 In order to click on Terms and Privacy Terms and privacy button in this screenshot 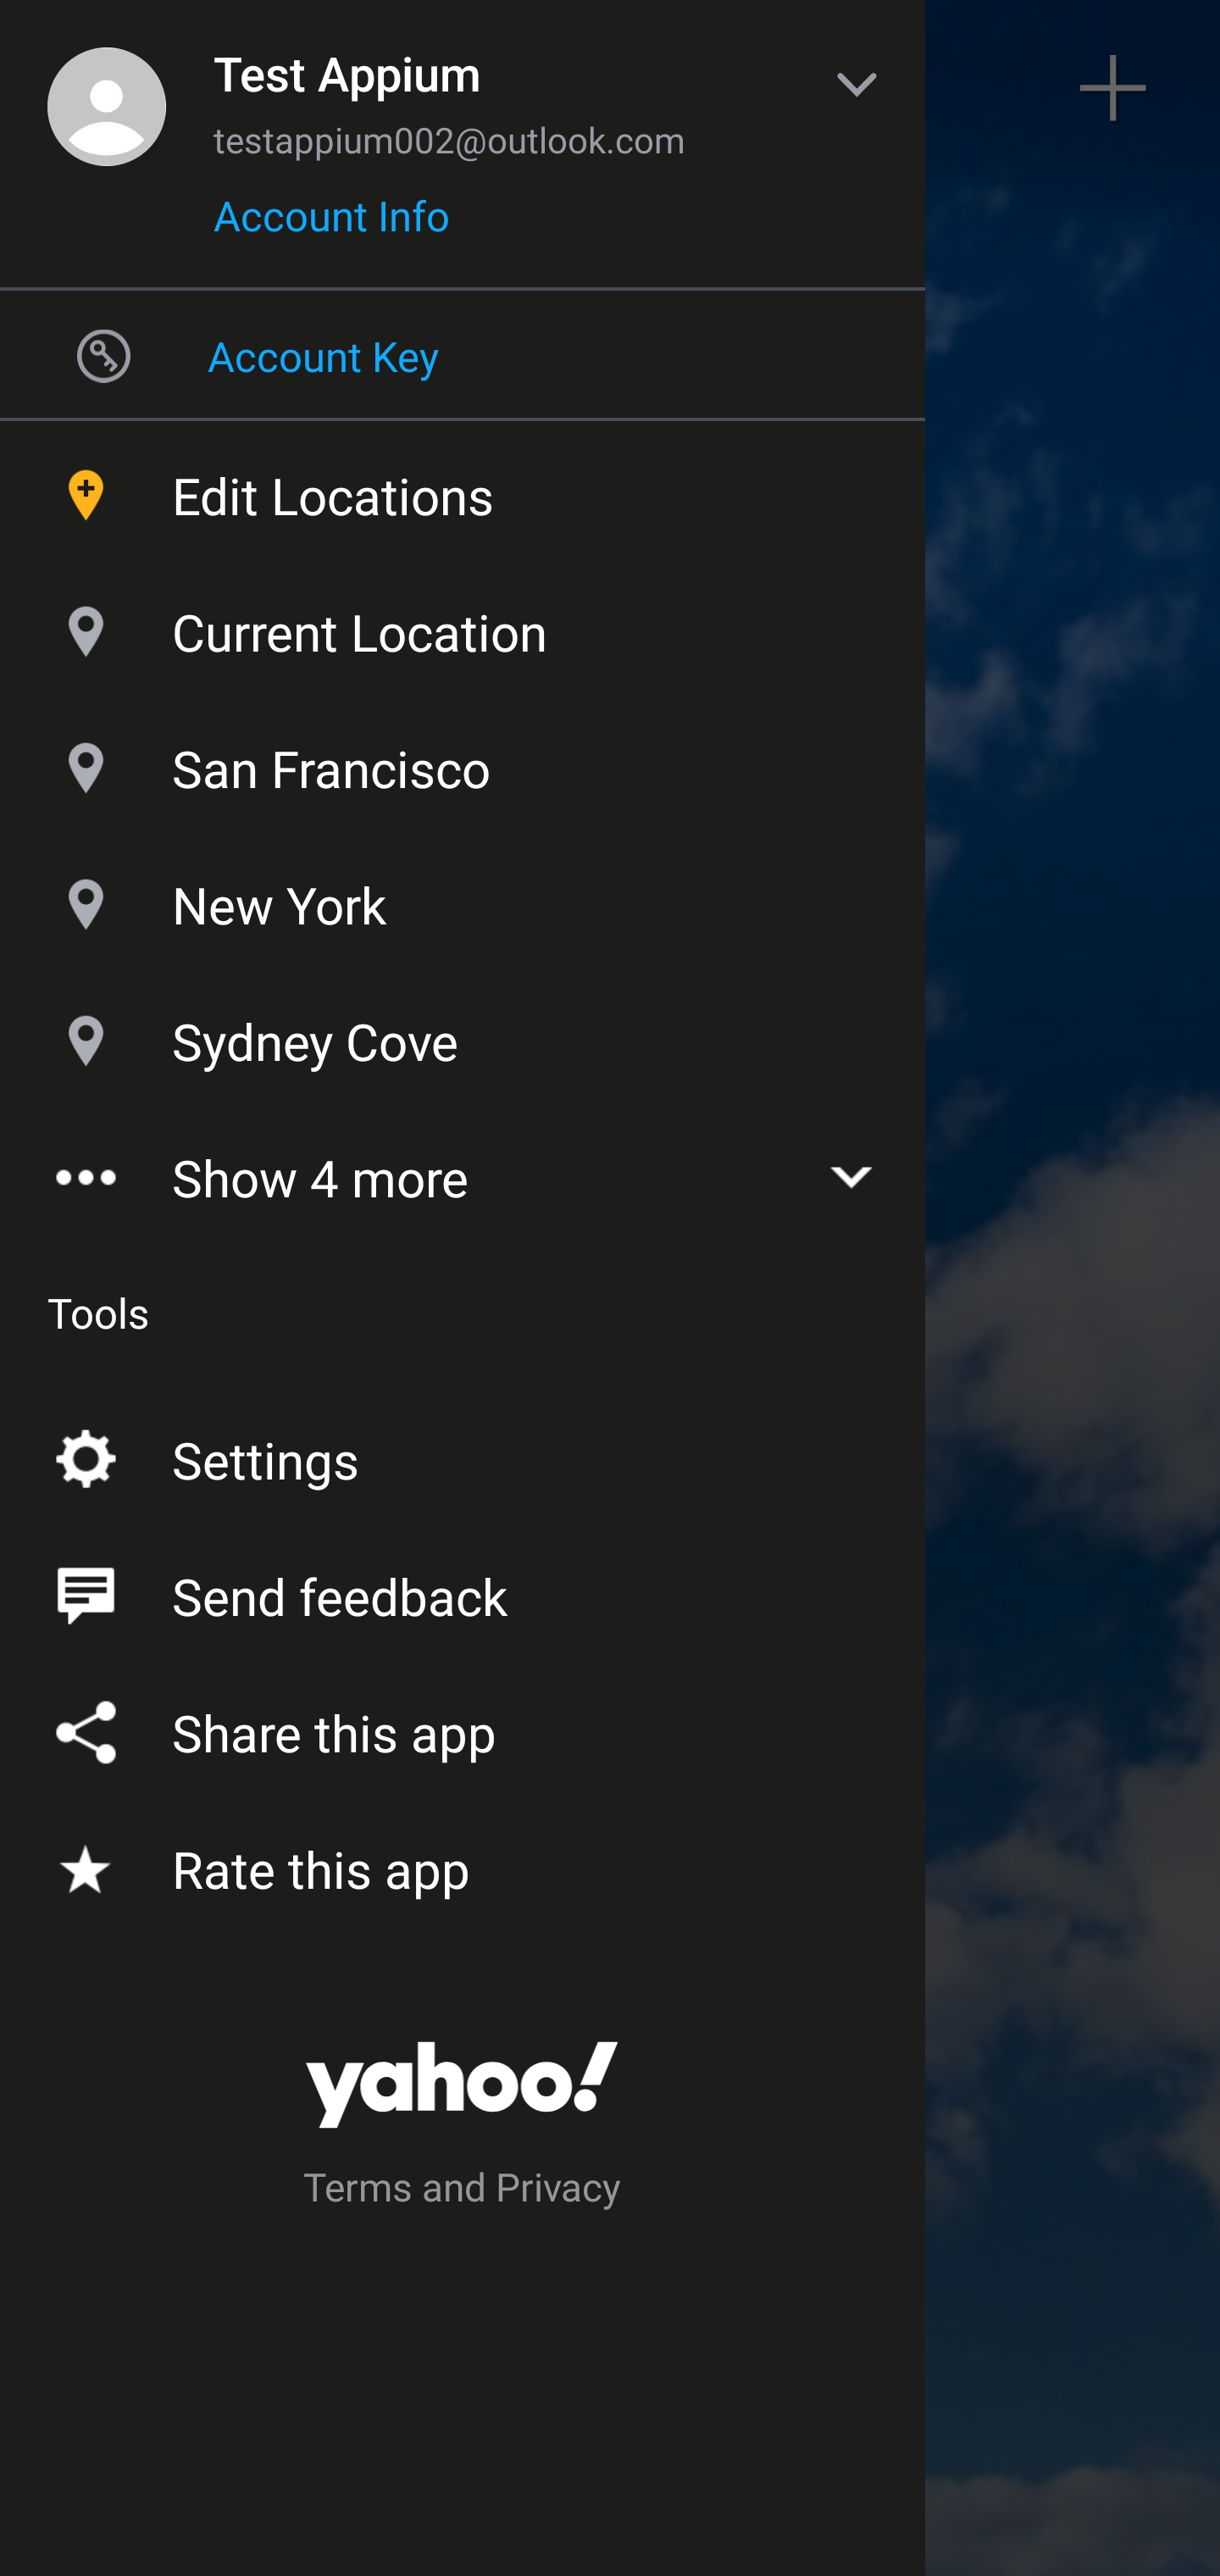, I will do `click(463, 2191)`.